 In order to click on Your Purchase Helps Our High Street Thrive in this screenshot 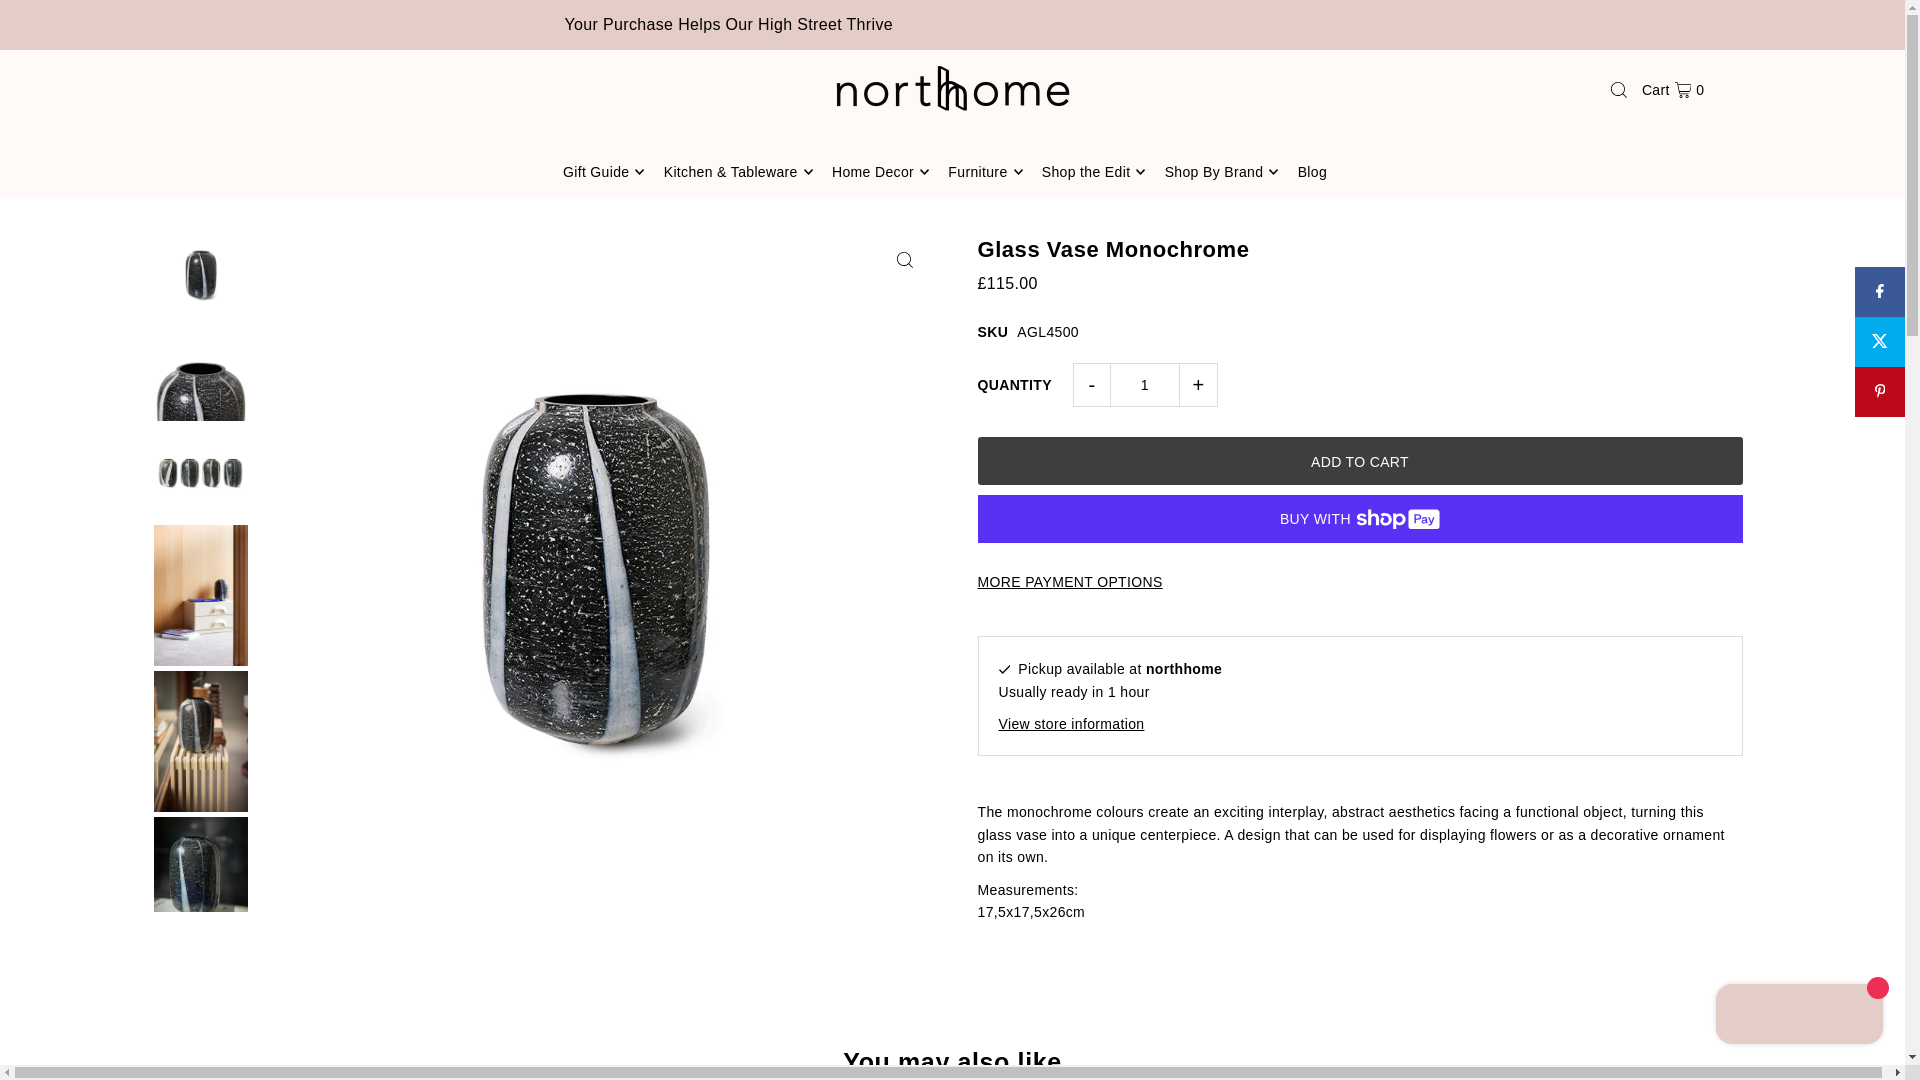, I will do `click(952, 24)`.